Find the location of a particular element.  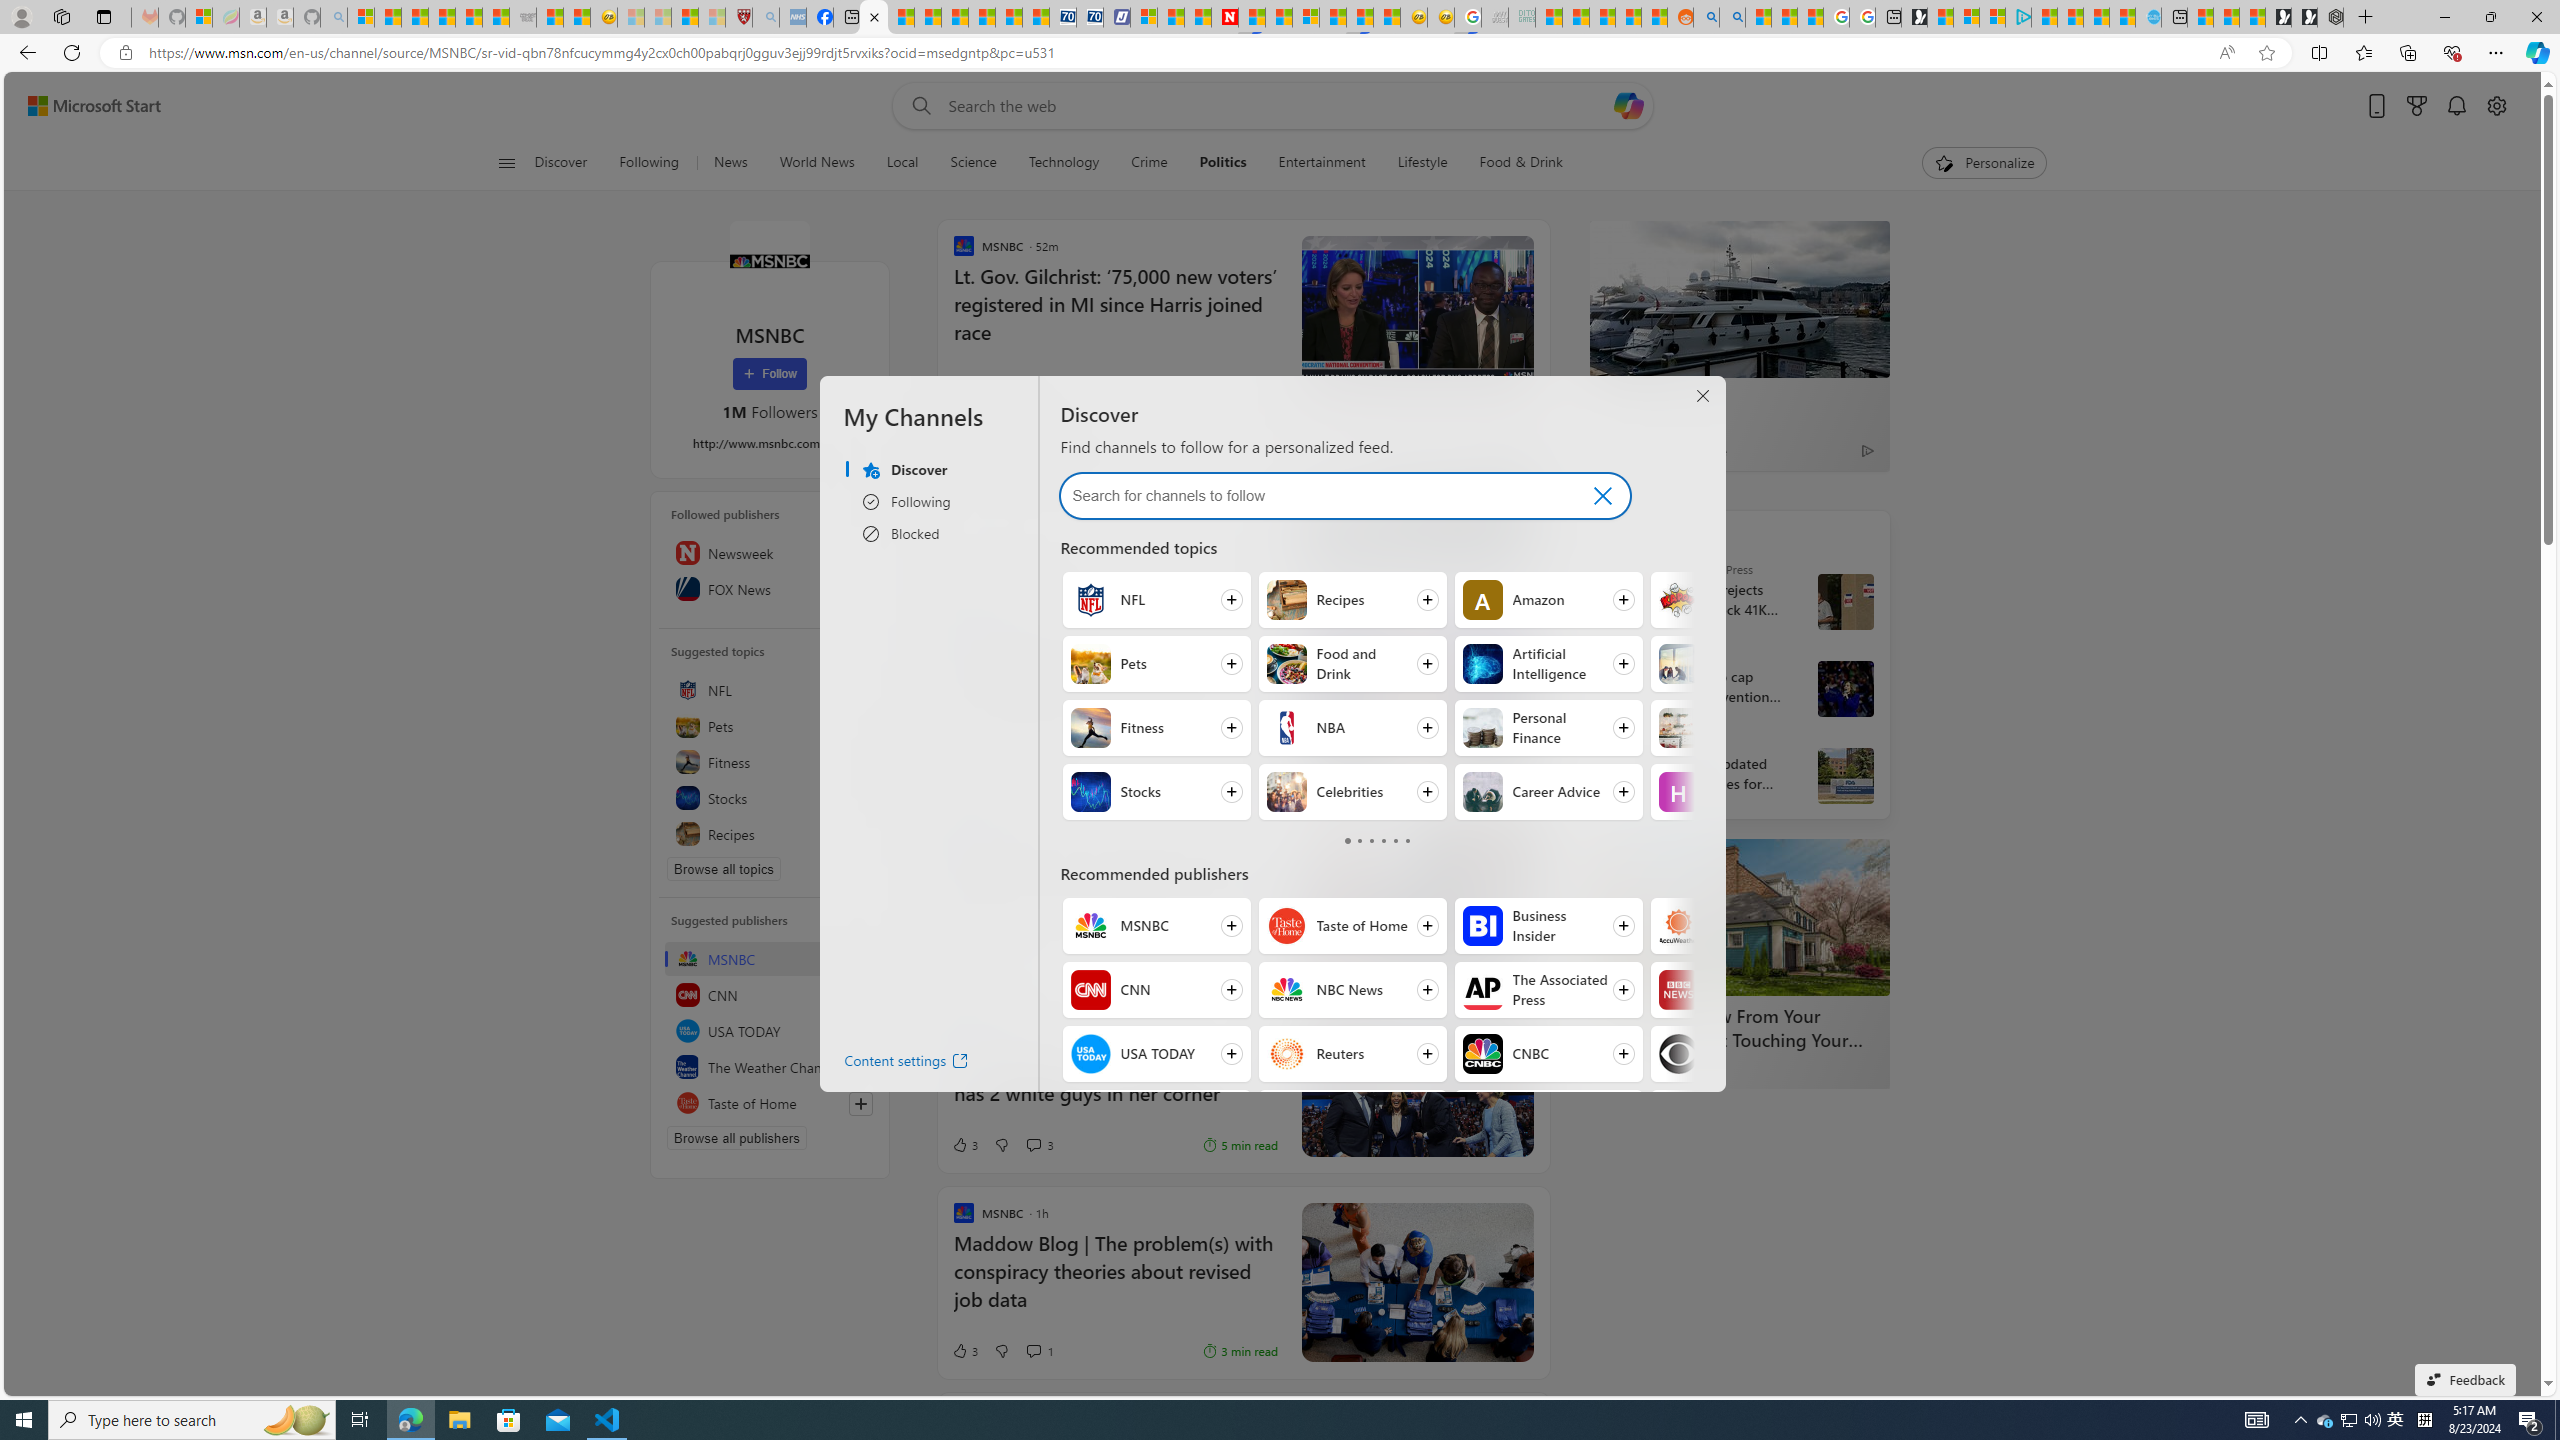

Follow Stocks is located at coordinates (1156, 792).